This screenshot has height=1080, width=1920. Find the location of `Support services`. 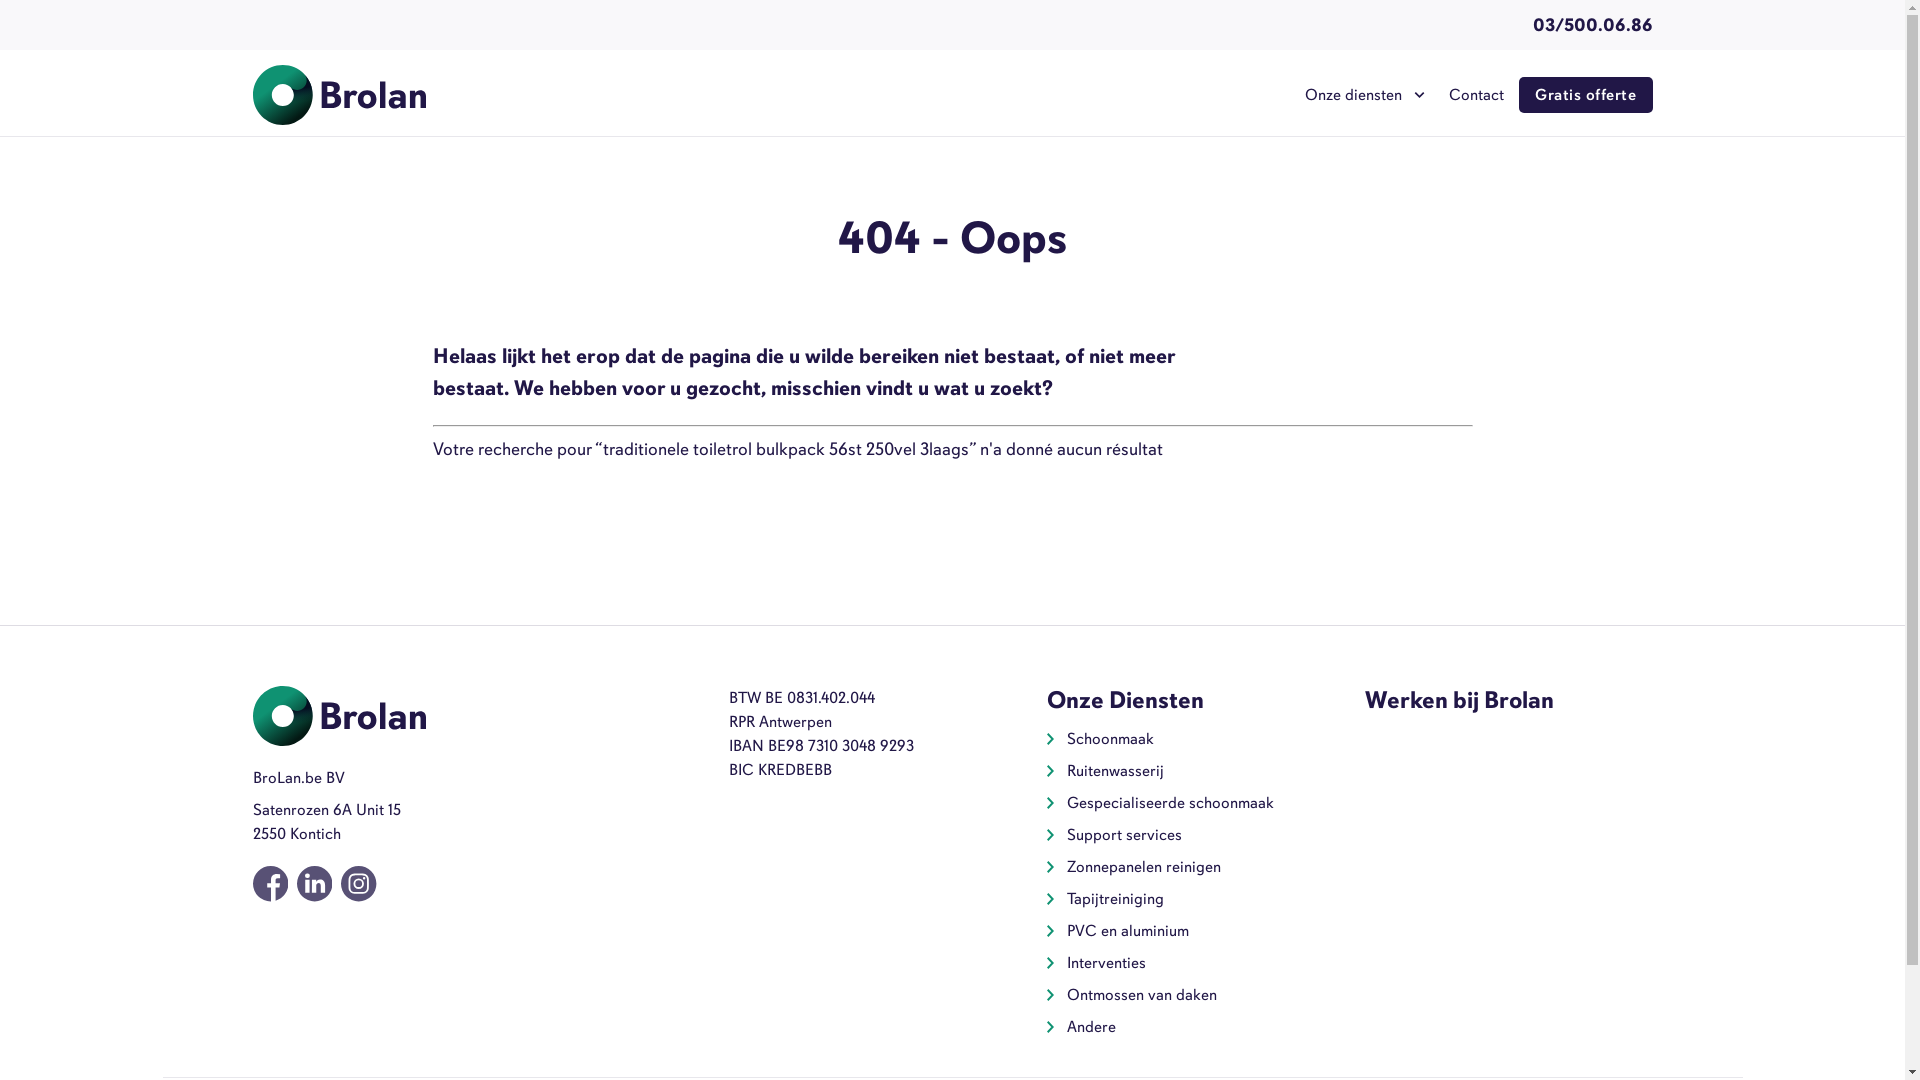

Support services is located at coordinates (1124, 835).